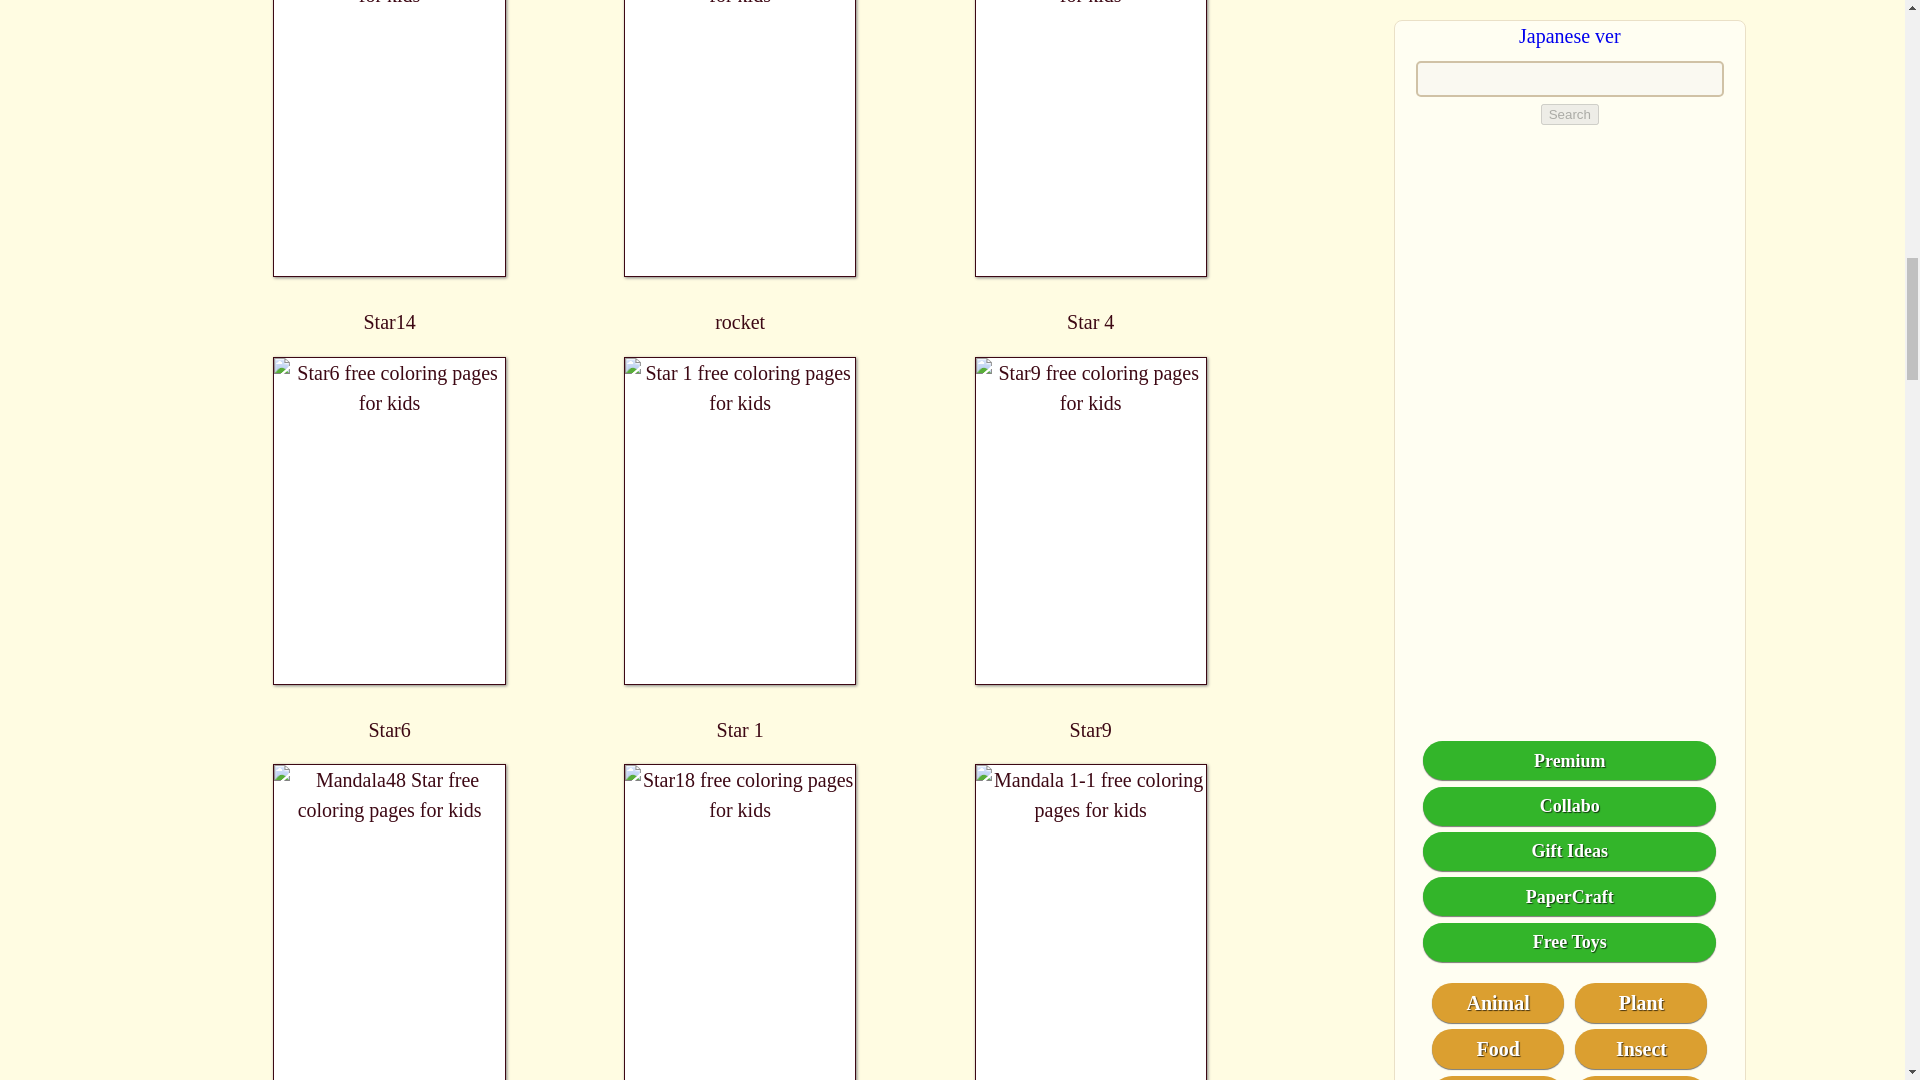 This screenshot has width=1920, height=1080. Describe the element at coordinates (1090, 166) in the screenshot. I see `Star 4` at that location.